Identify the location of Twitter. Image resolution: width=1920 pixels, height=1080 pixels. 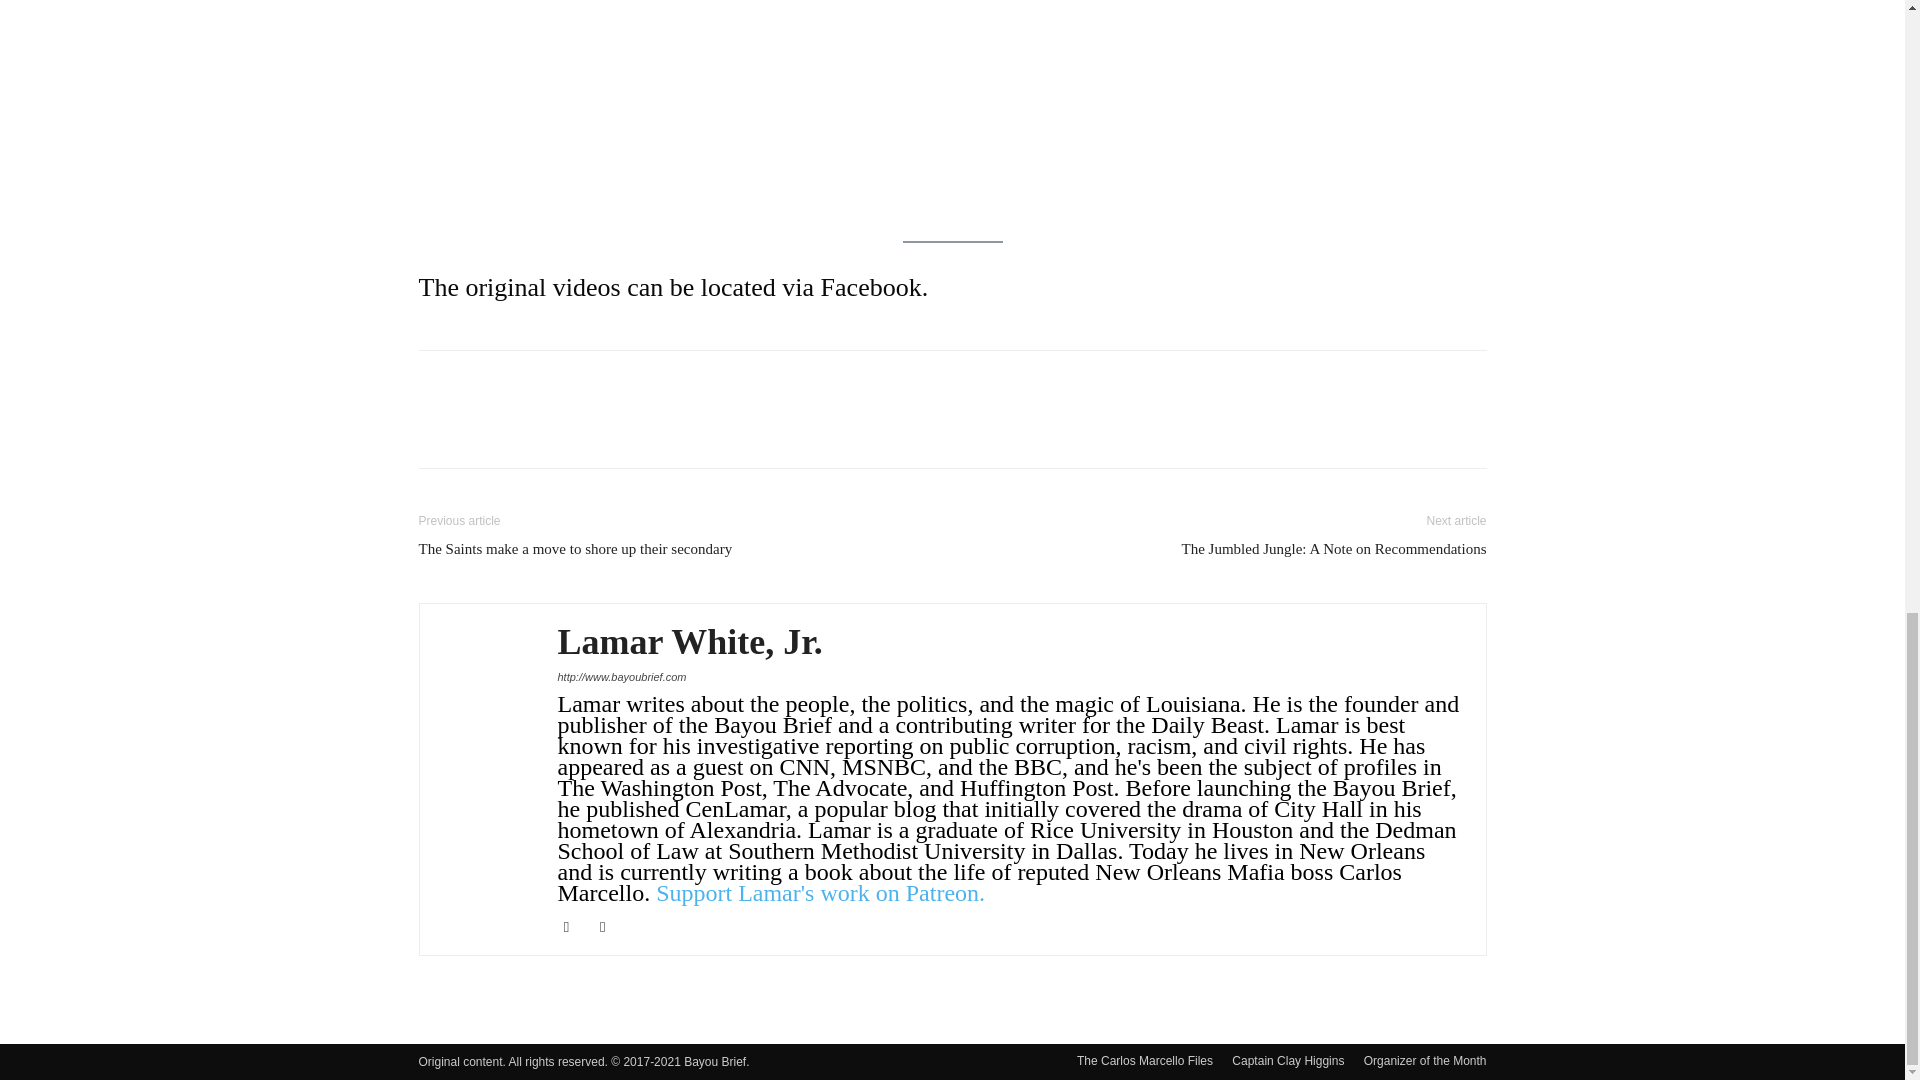
(610, 926).